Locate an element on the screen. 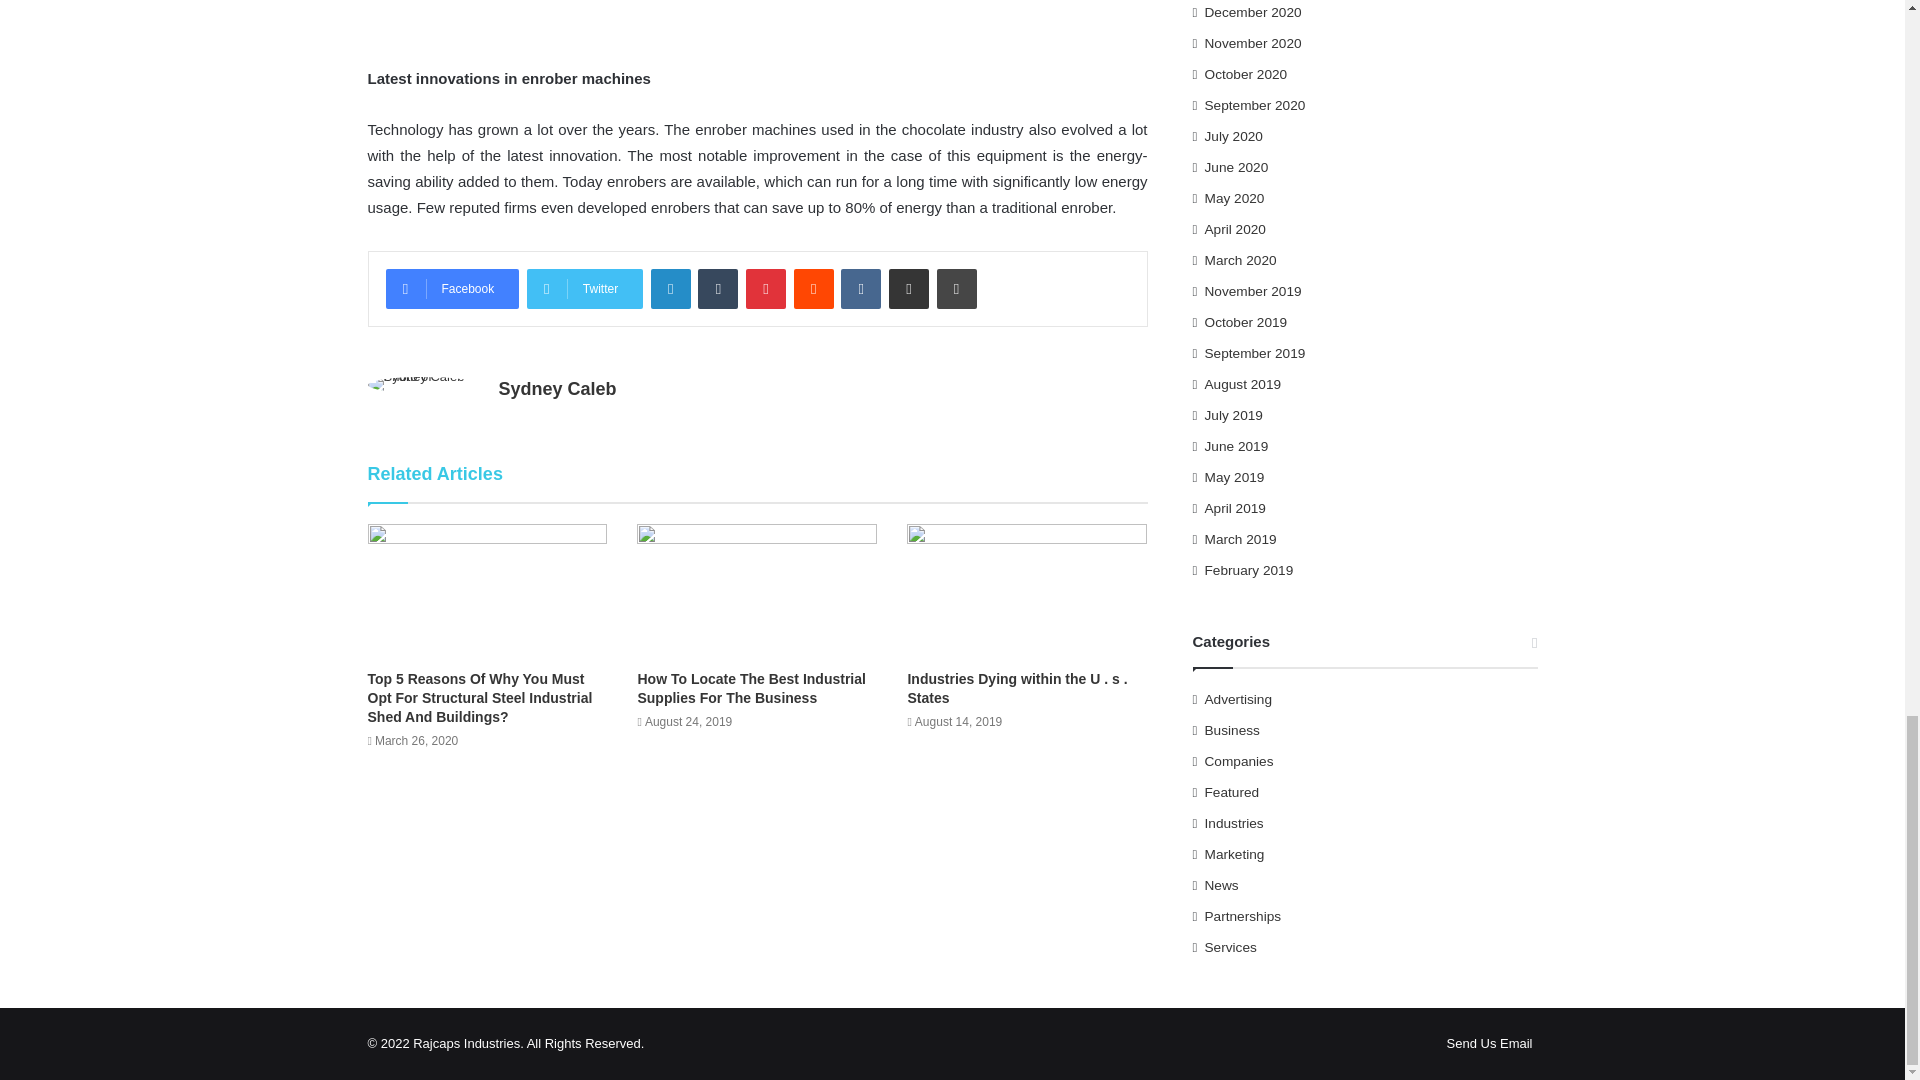 This screenshot has width=1920, height=1080. Facebook is located at coordinates (452, 288).